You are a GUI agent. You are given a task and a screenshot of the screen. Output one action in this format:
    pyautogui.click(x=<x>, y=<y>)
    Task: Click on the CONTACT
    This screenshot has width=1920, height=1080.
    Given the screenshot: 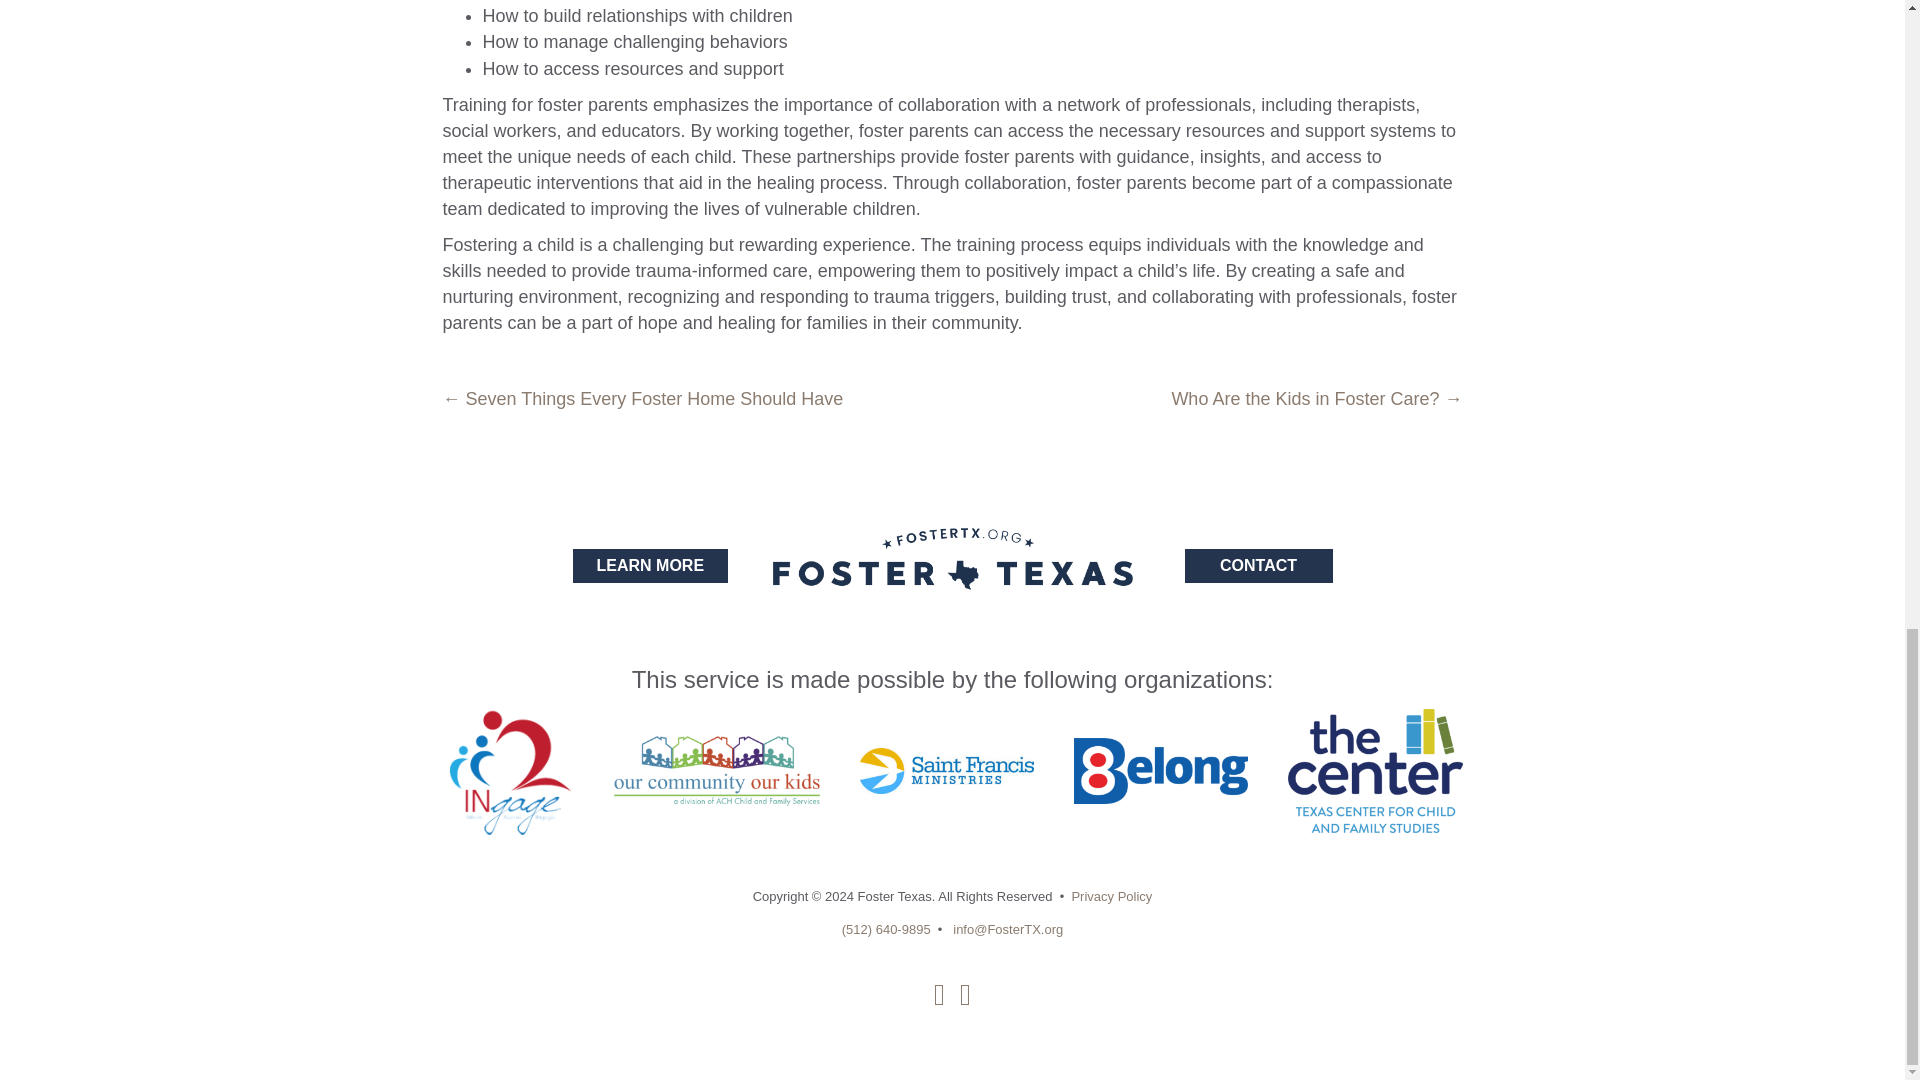 What is the action you would take?
    pyautogui.click(x=1258, y=565)
    